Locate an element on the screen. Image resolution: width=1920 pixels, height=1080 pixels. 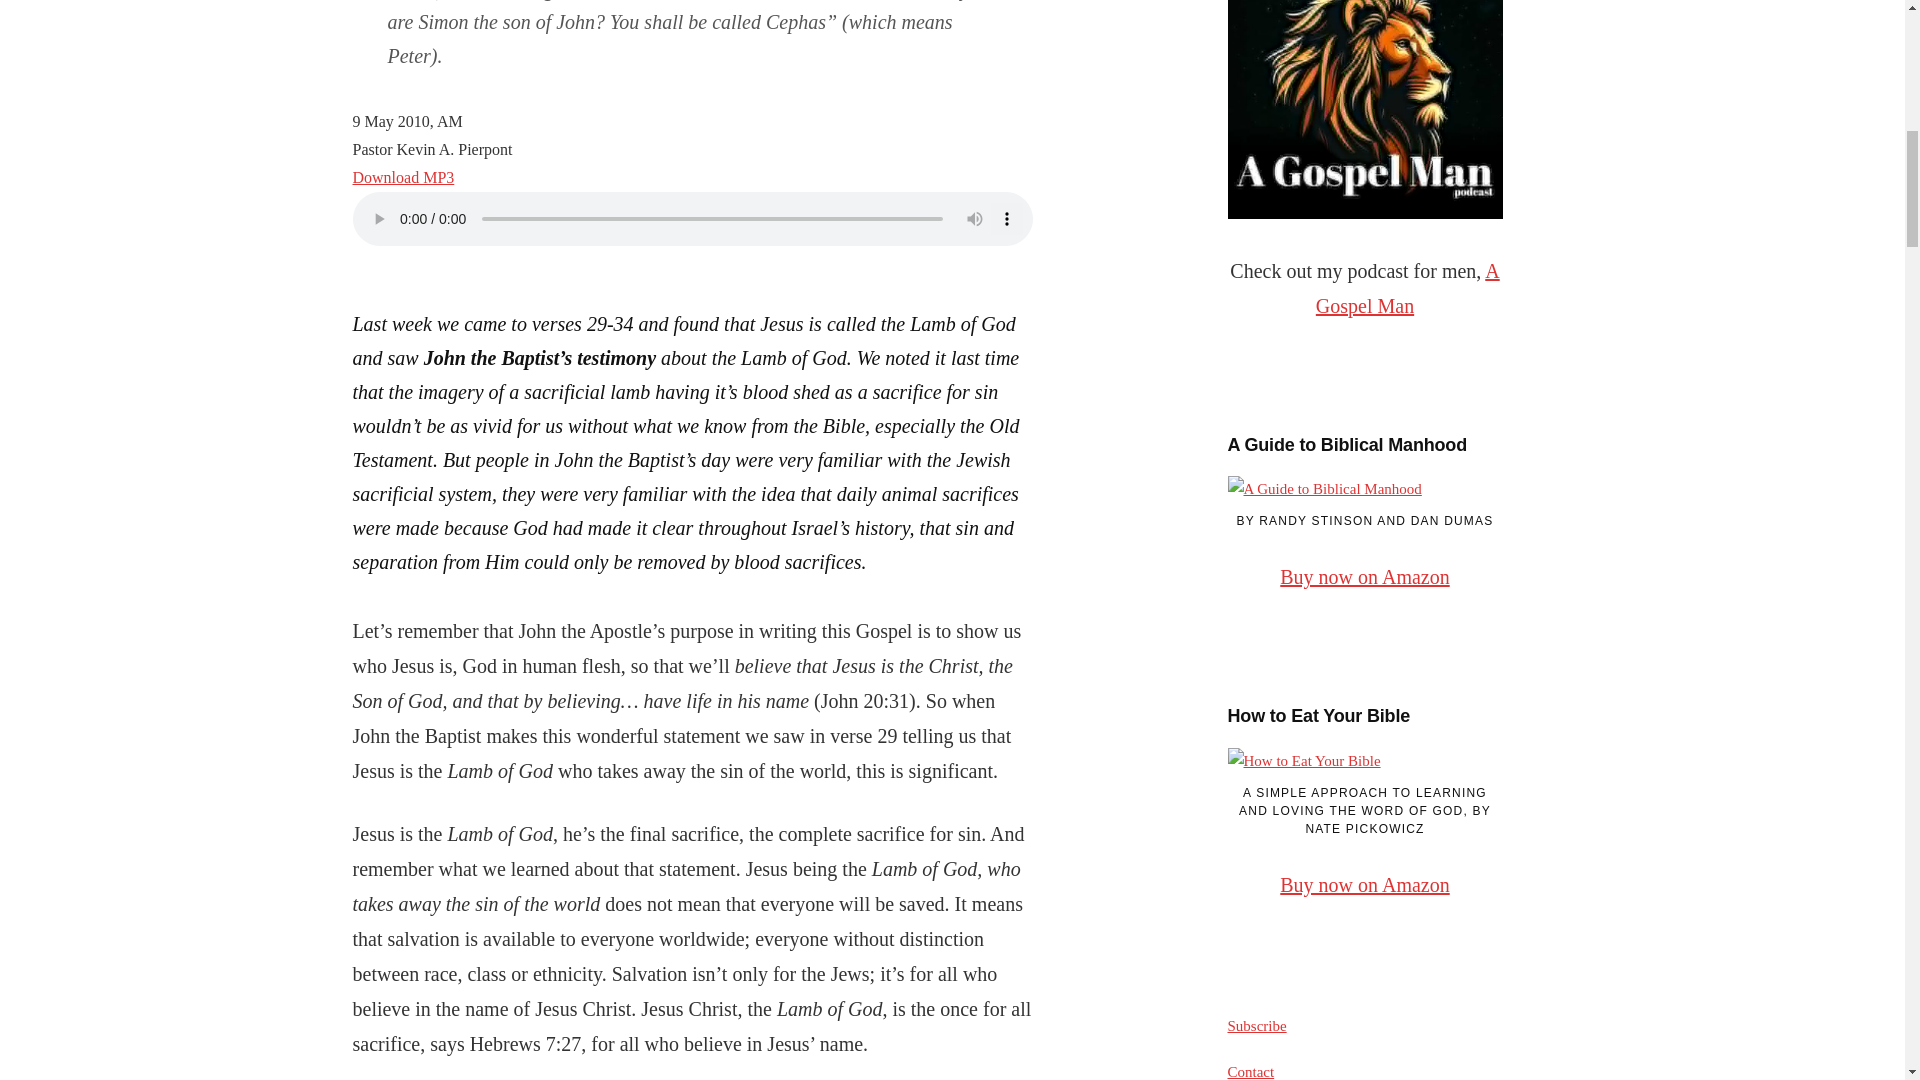
Subscribe is located at coordinates (1257, 1026).